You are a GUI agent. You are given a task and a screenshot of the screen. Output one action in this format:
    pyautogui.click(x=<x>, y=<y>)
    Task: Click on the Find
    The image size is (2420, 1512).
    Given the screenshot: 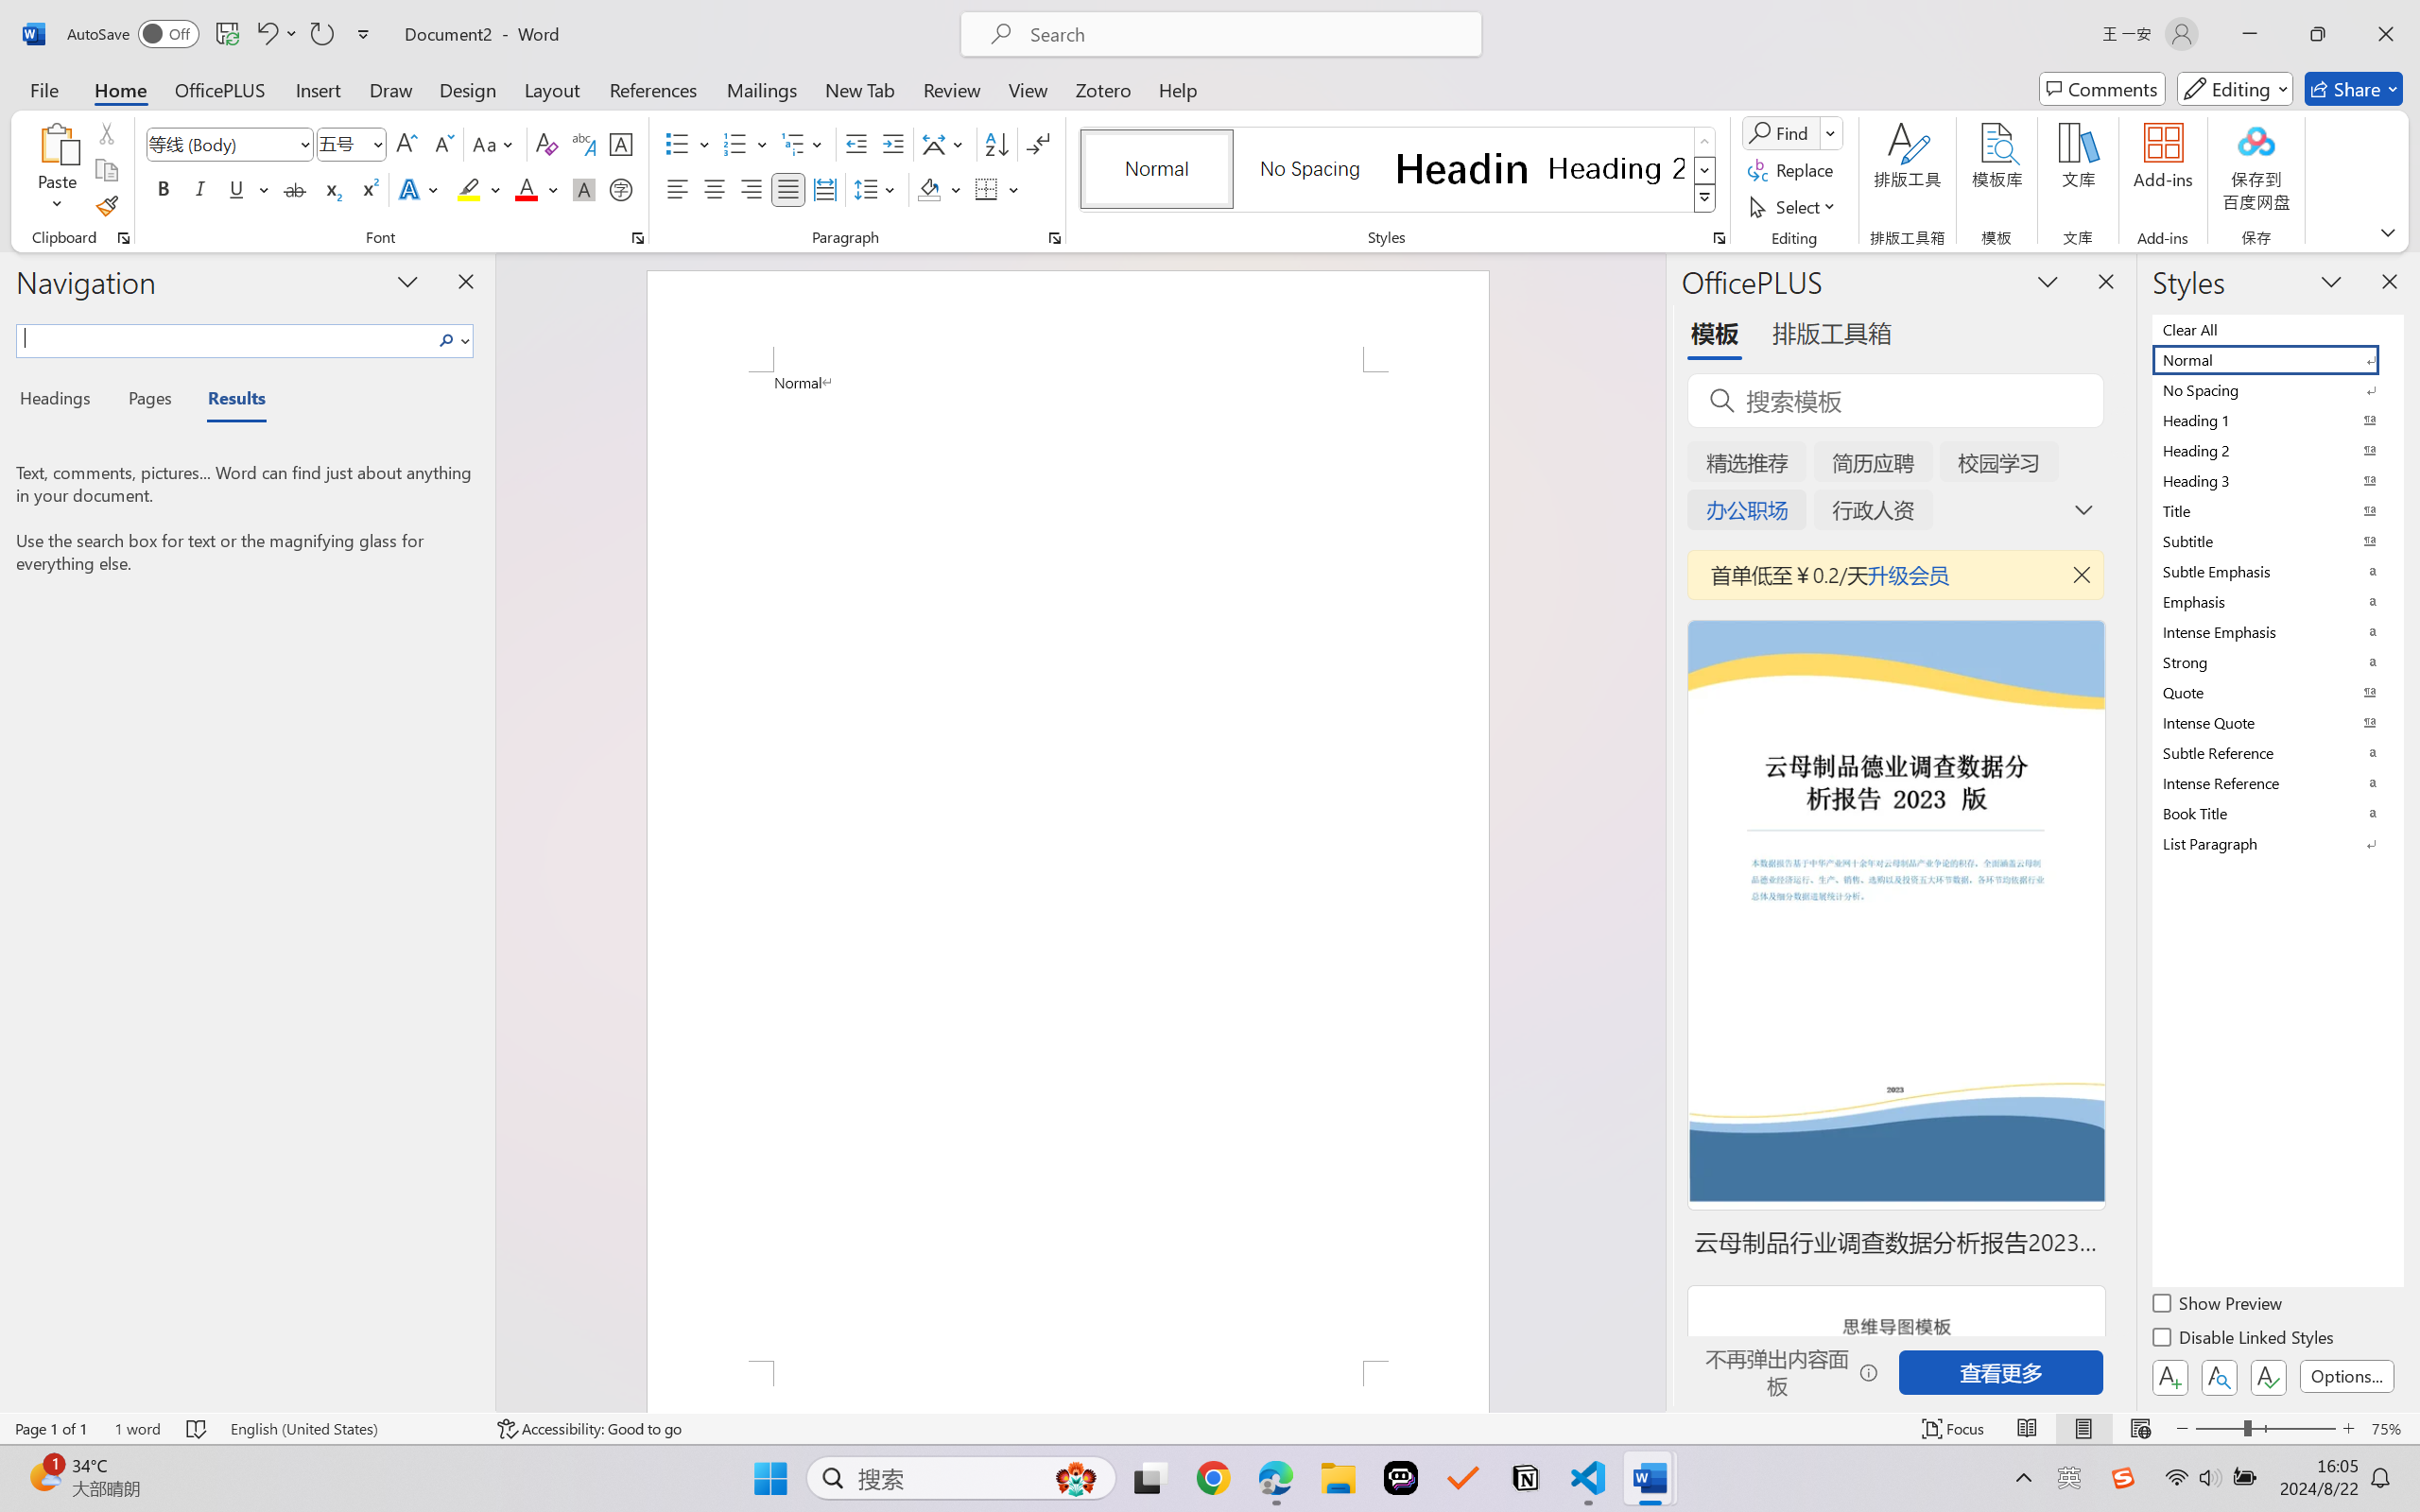 What is the action you would take?
    pyautogui.click(x=1781, y=132)
    